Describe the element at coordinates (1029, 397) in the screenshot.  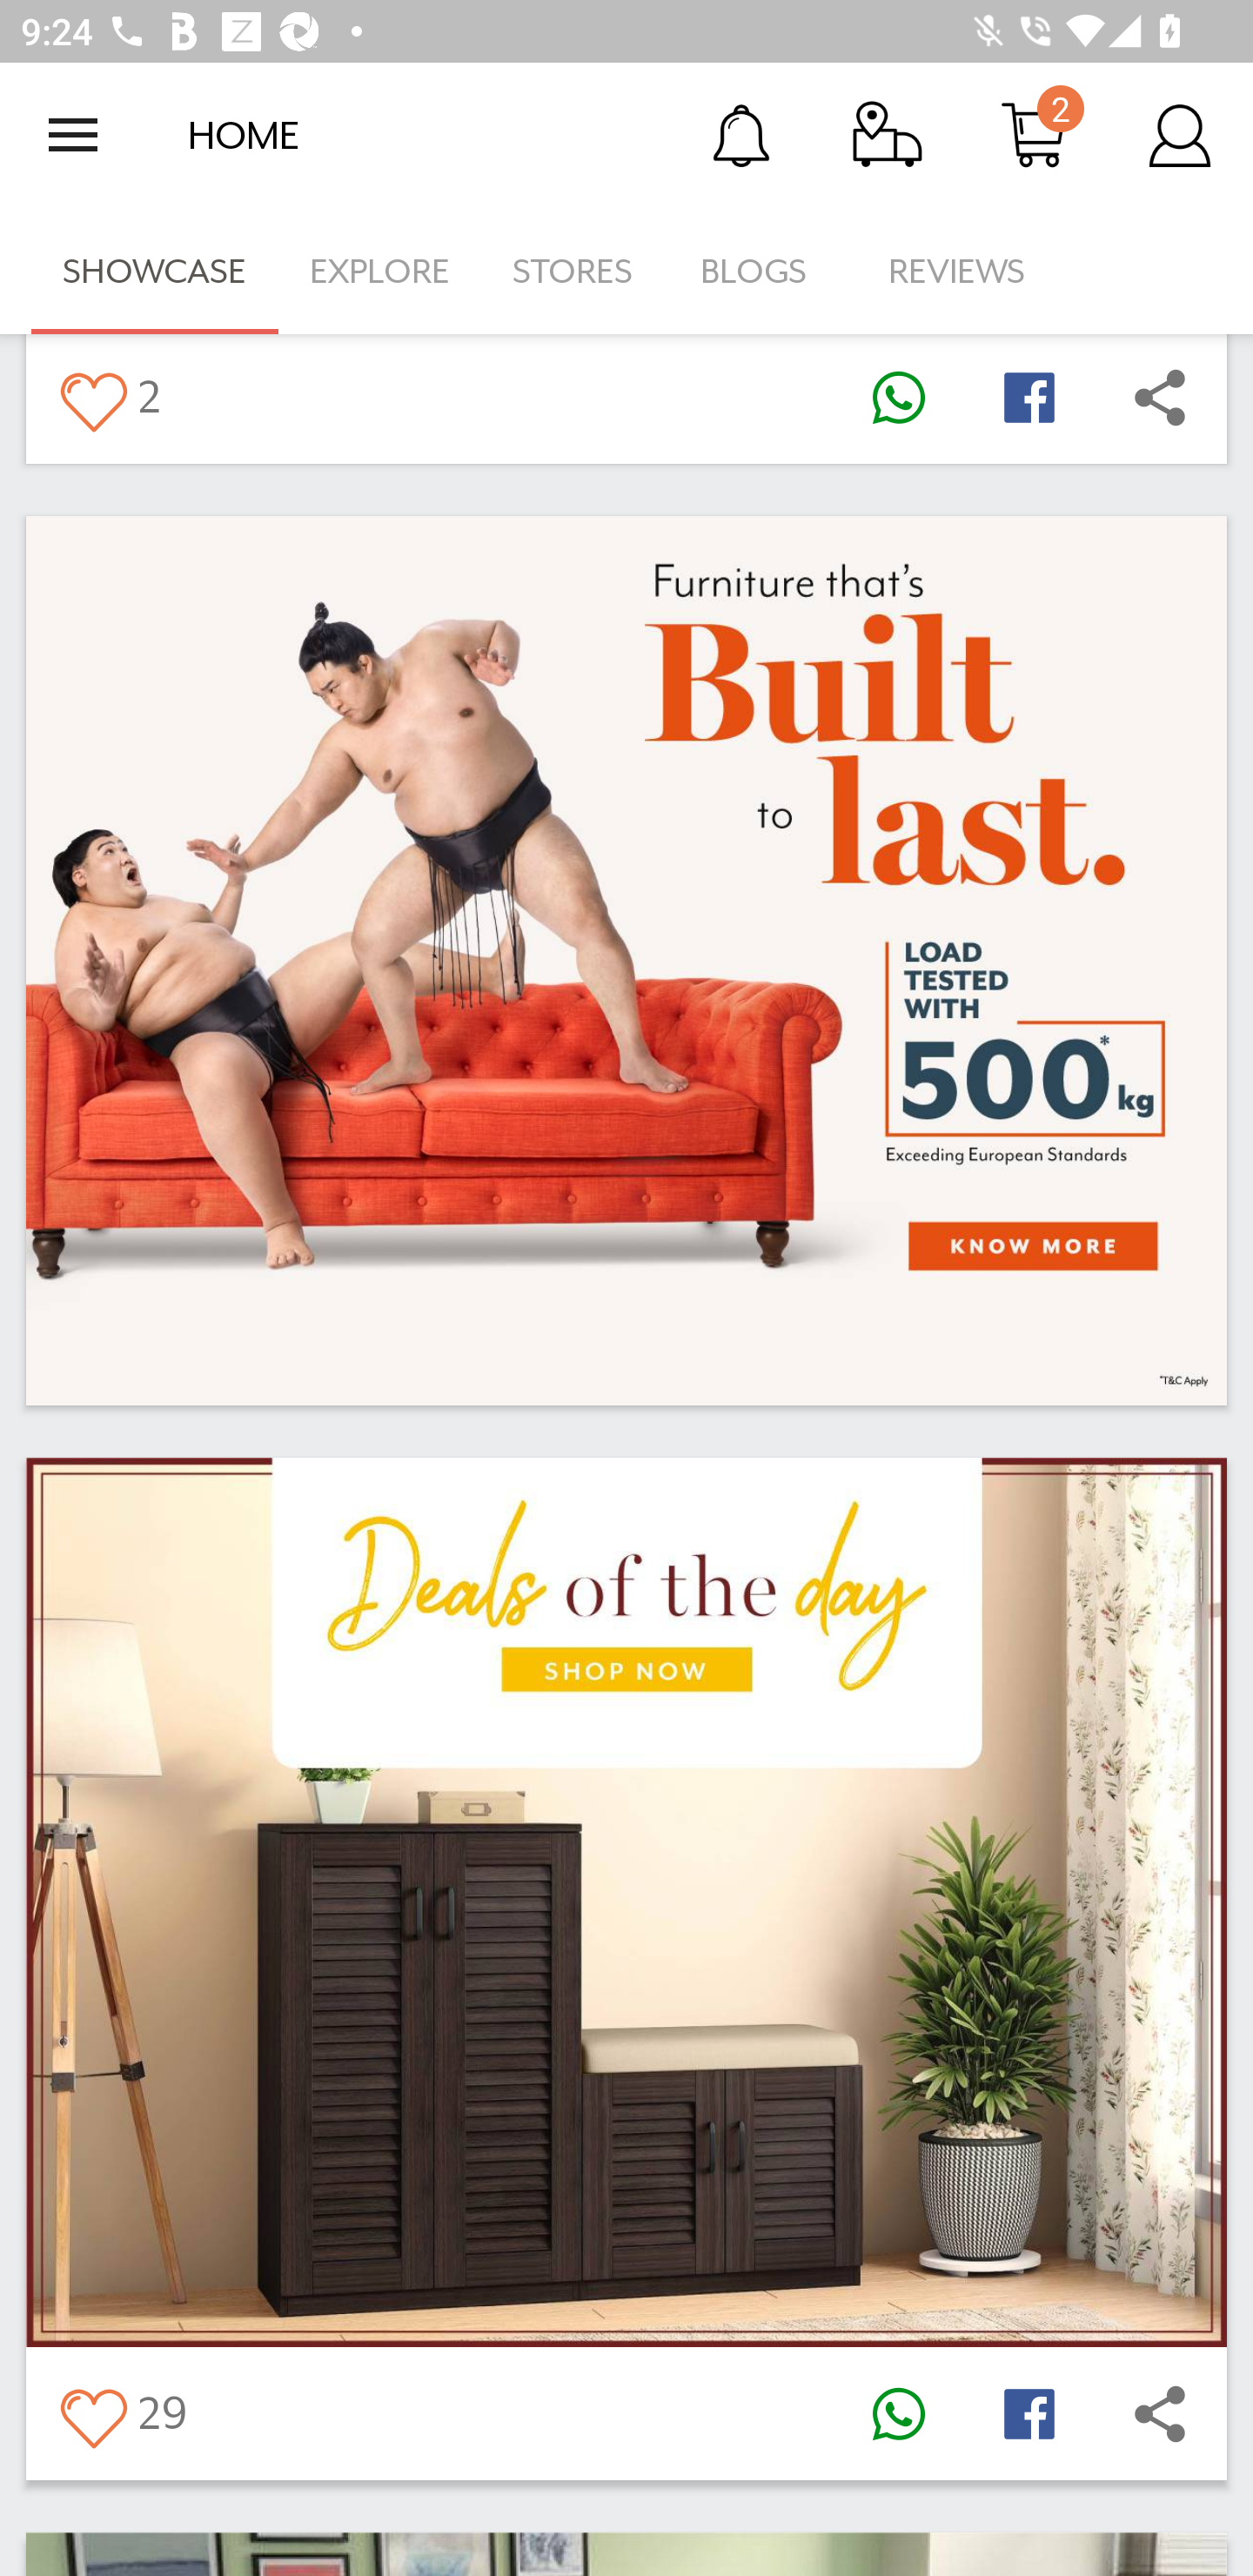
I see `` at that location.